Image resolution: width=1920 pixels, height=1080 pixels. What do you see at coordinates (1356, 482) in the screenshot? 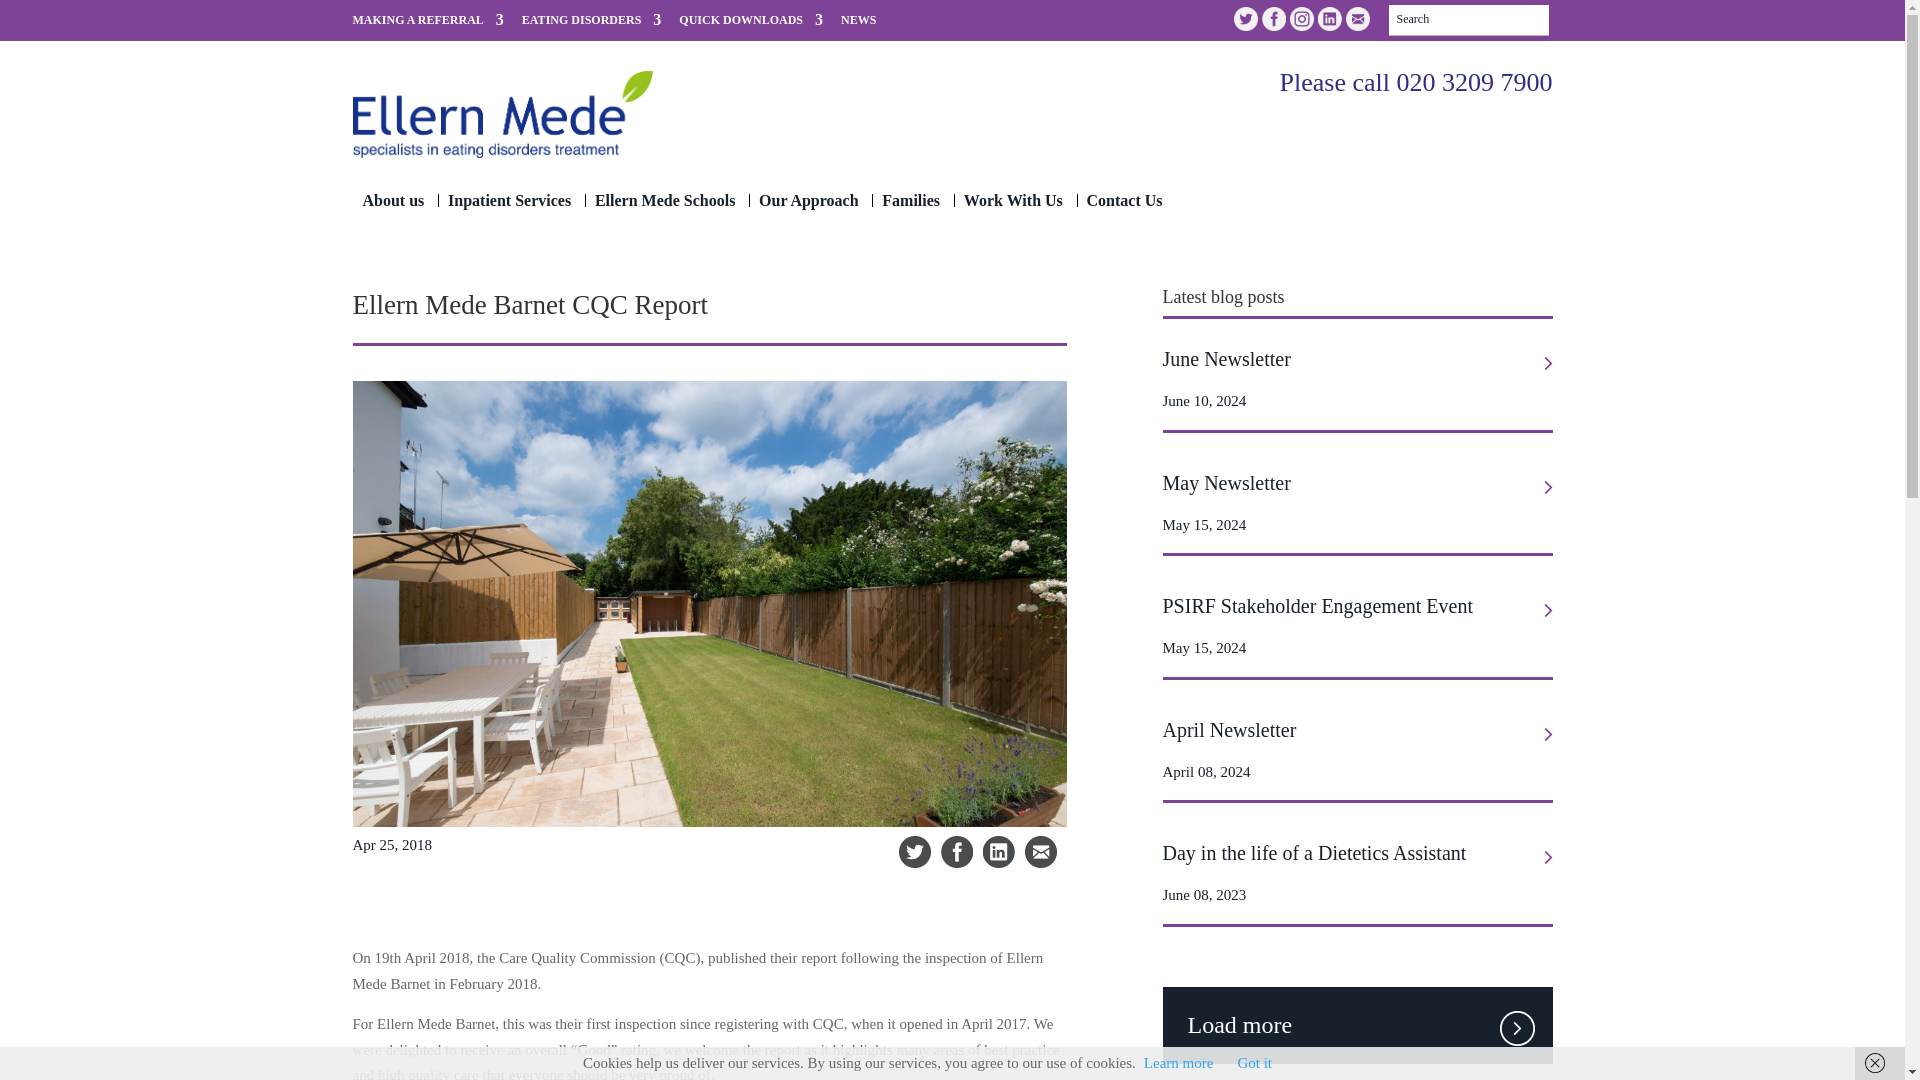
I see `May Newsletter` at bounding box center [1356, 482].